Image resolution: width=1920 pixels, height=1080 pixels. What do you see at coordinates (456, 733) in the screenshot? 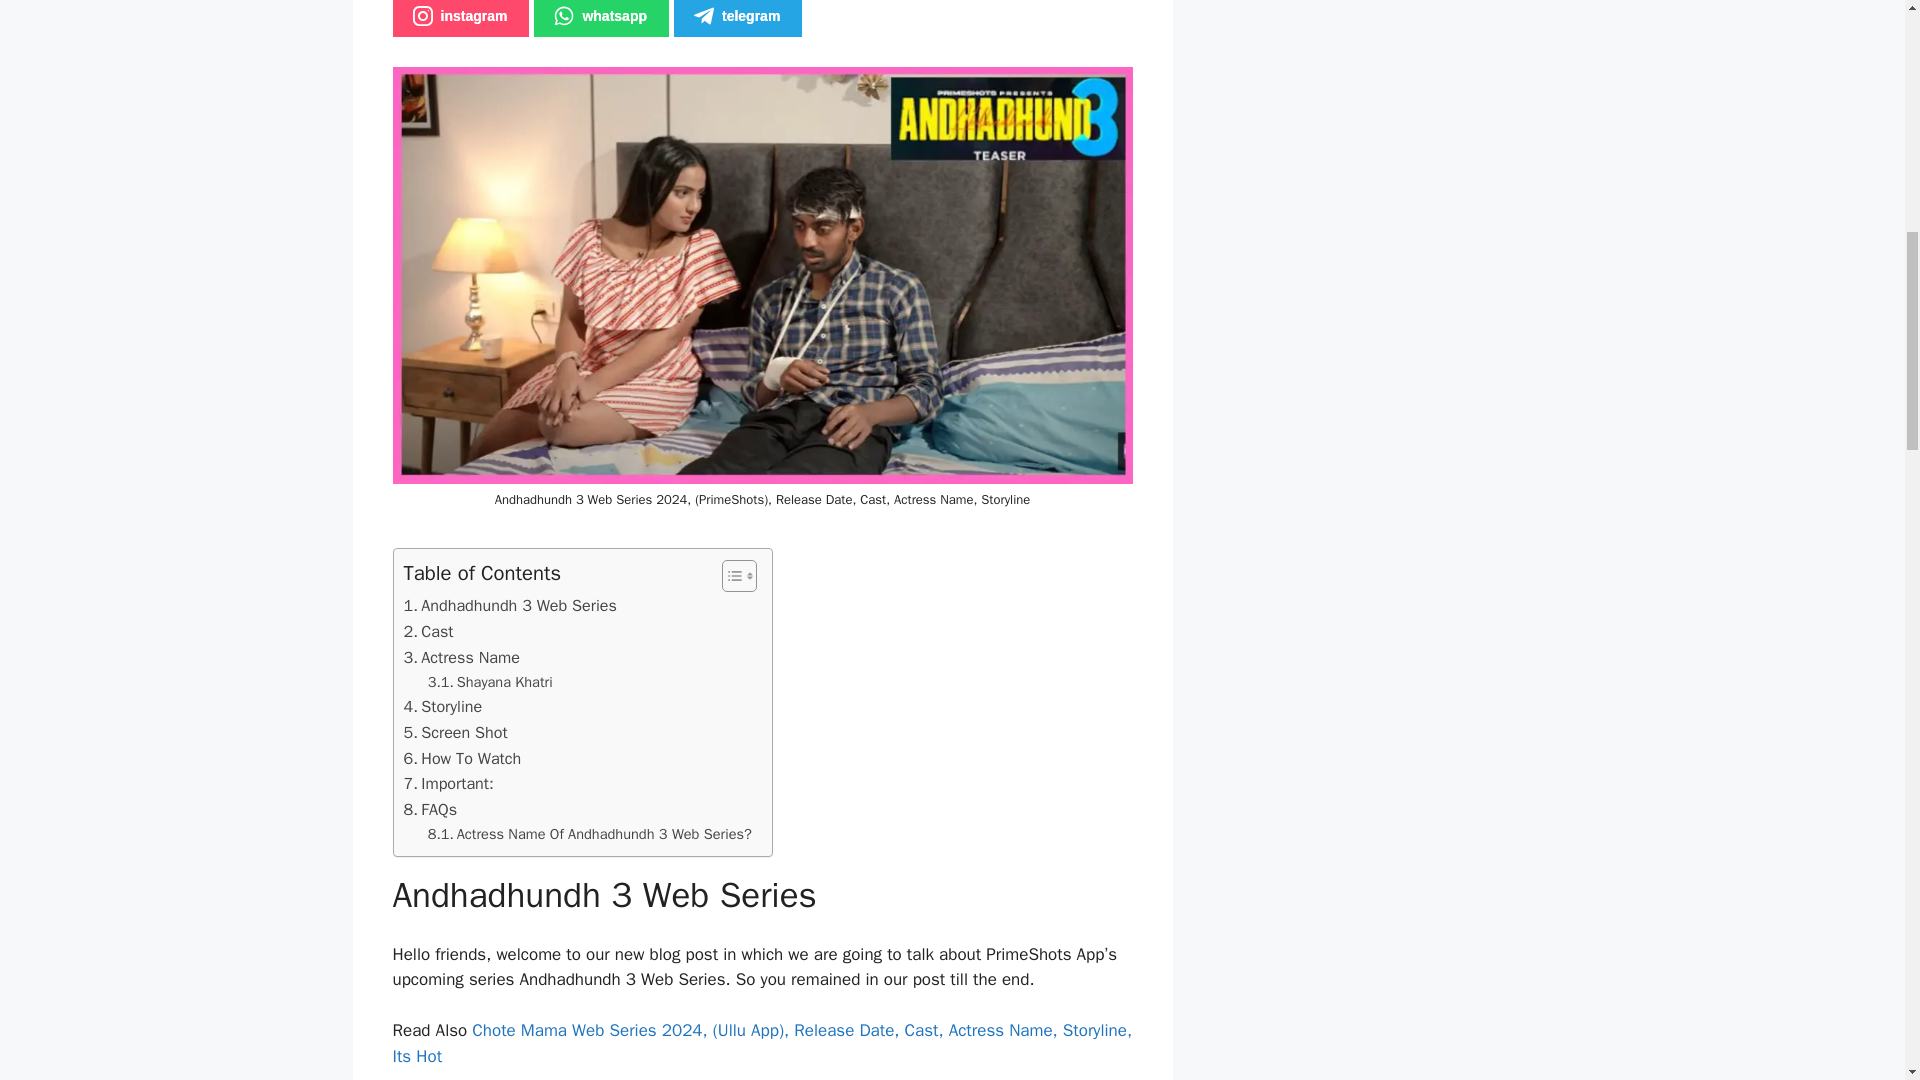
I see `Screen Shot` at bounding box center [456, 733].